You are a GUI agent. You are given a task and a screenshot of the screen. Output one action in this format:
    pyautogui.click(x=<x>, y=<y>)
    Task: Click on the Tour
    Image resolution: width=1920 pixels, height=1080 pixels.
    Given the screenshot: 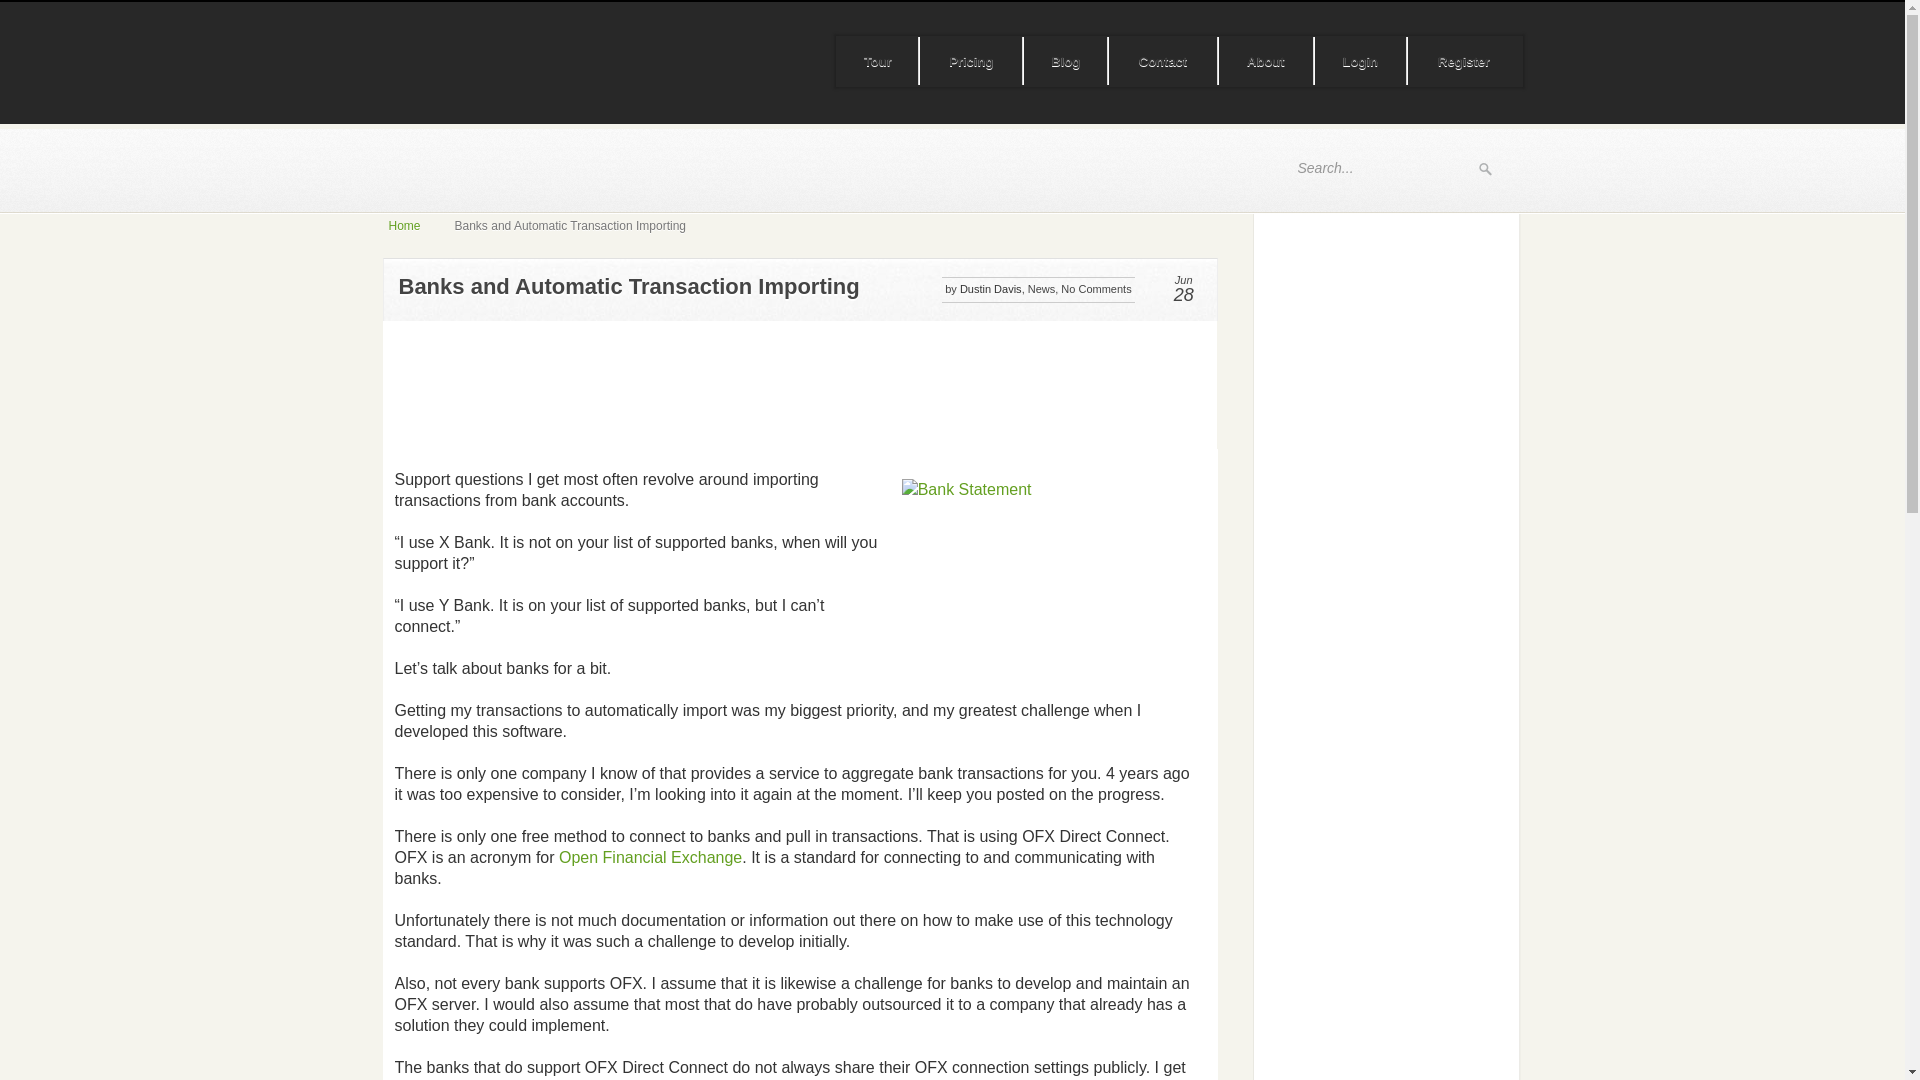 What is the action you would take?
    pyautogui.click(x=878, y=62)
    